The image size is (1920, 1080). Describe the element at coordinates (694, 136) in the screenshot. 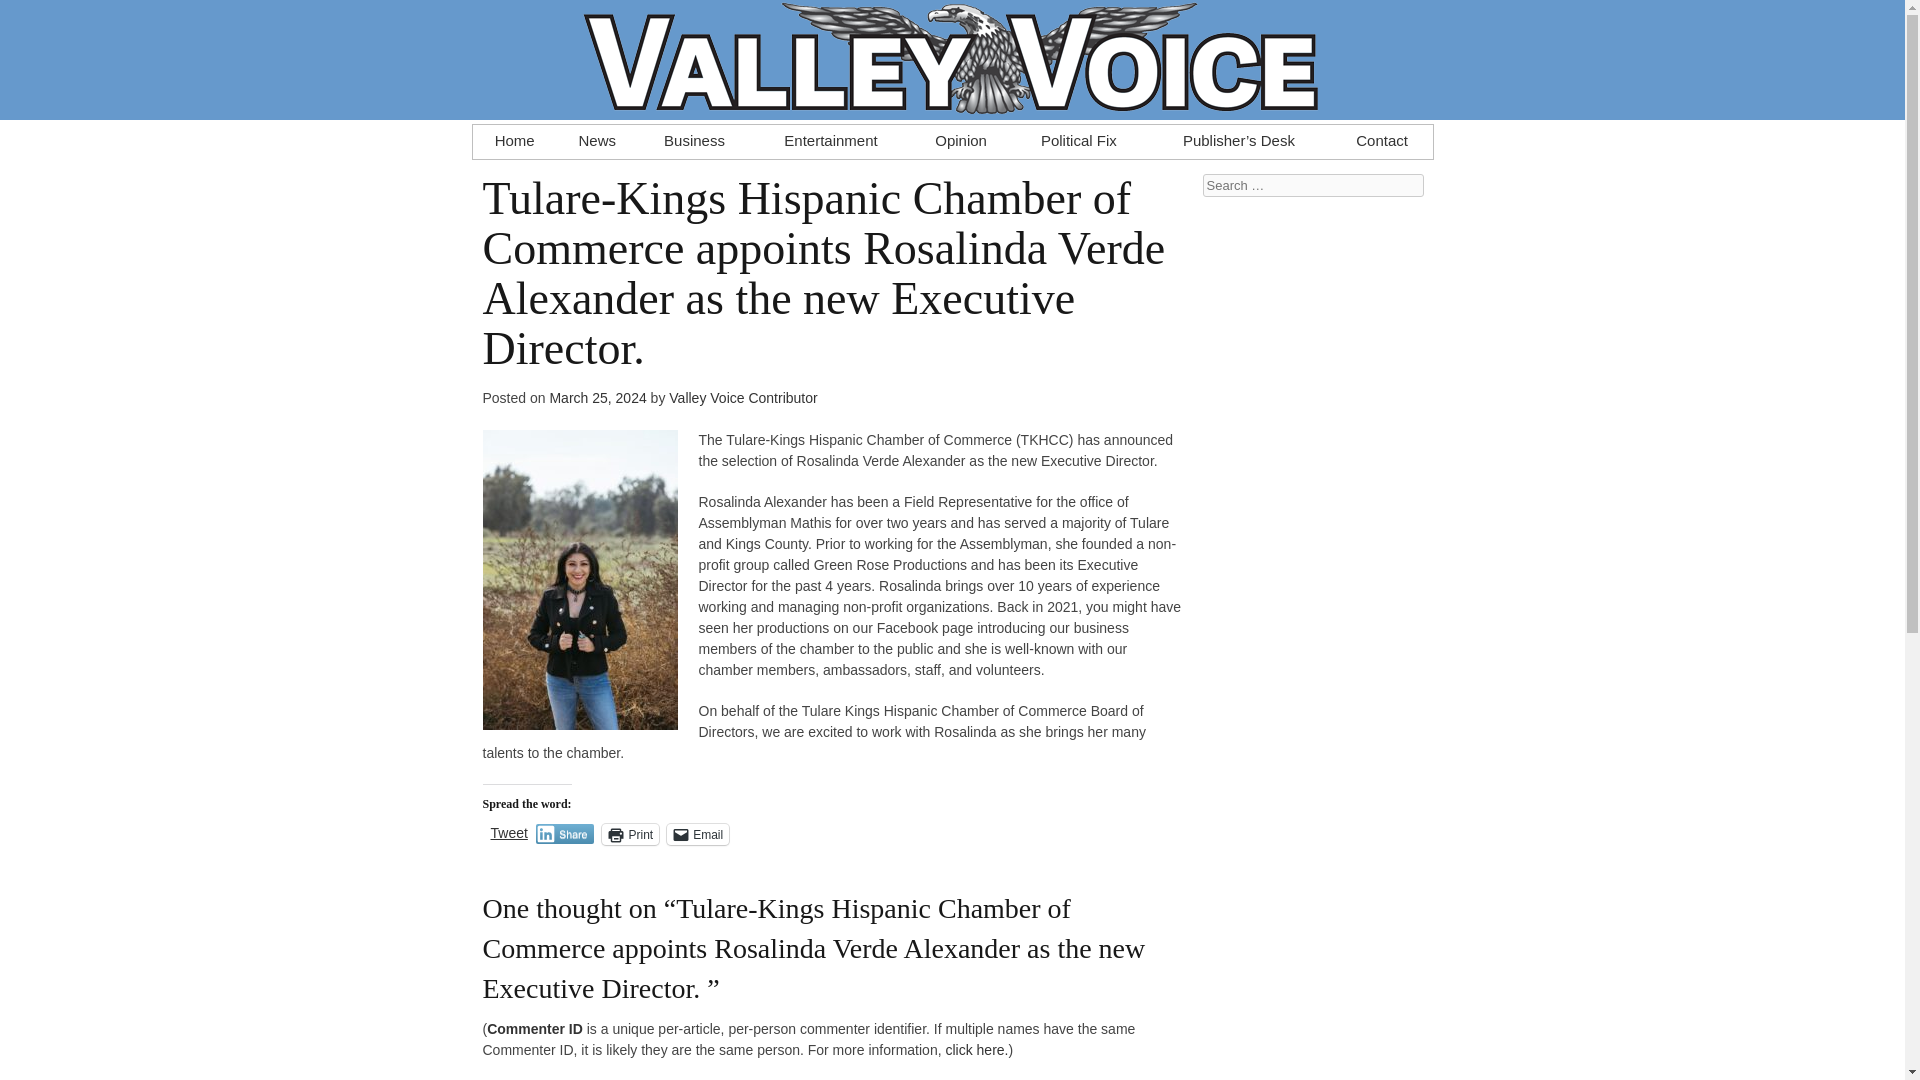

I see `Business` at that location.